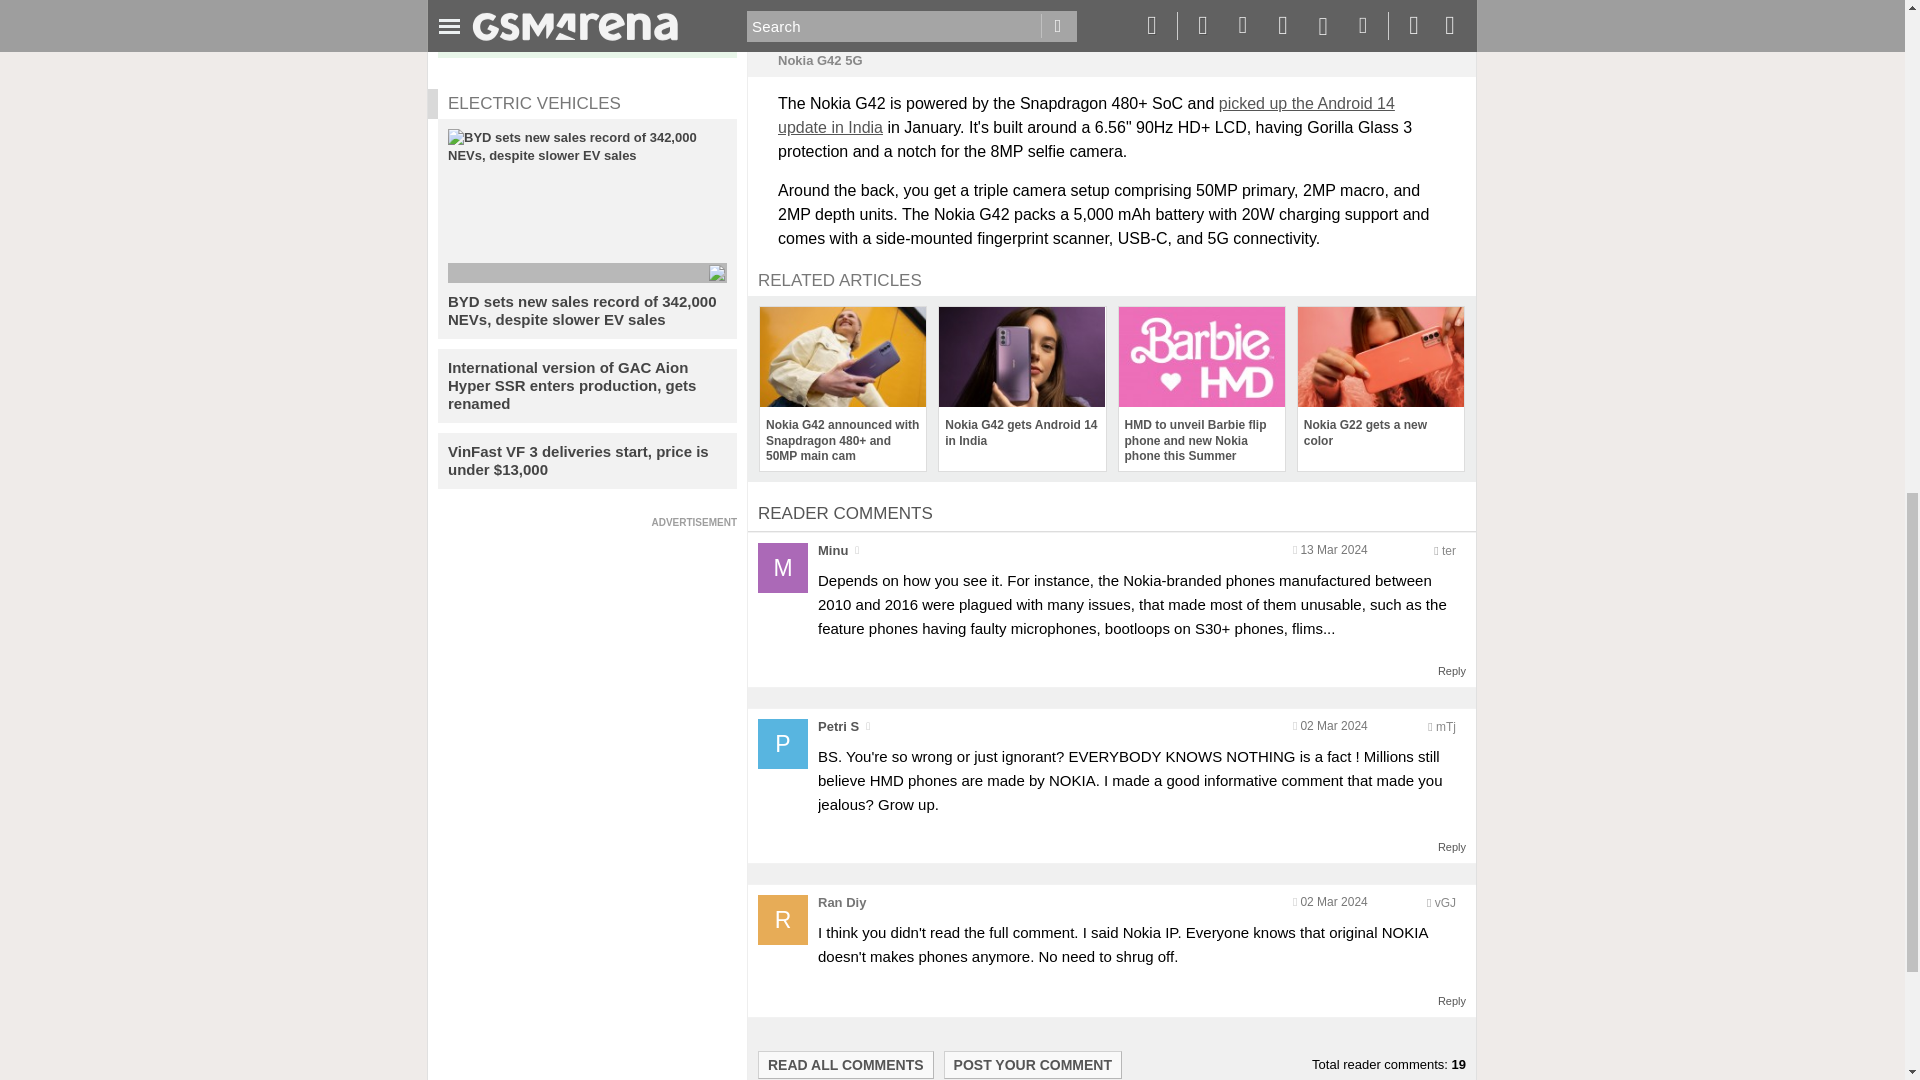 The image size is (1920, 1080). Describe the element at coordinates (1444, 903) in the screenshot. I see `Encoded anonymized location` at that location.